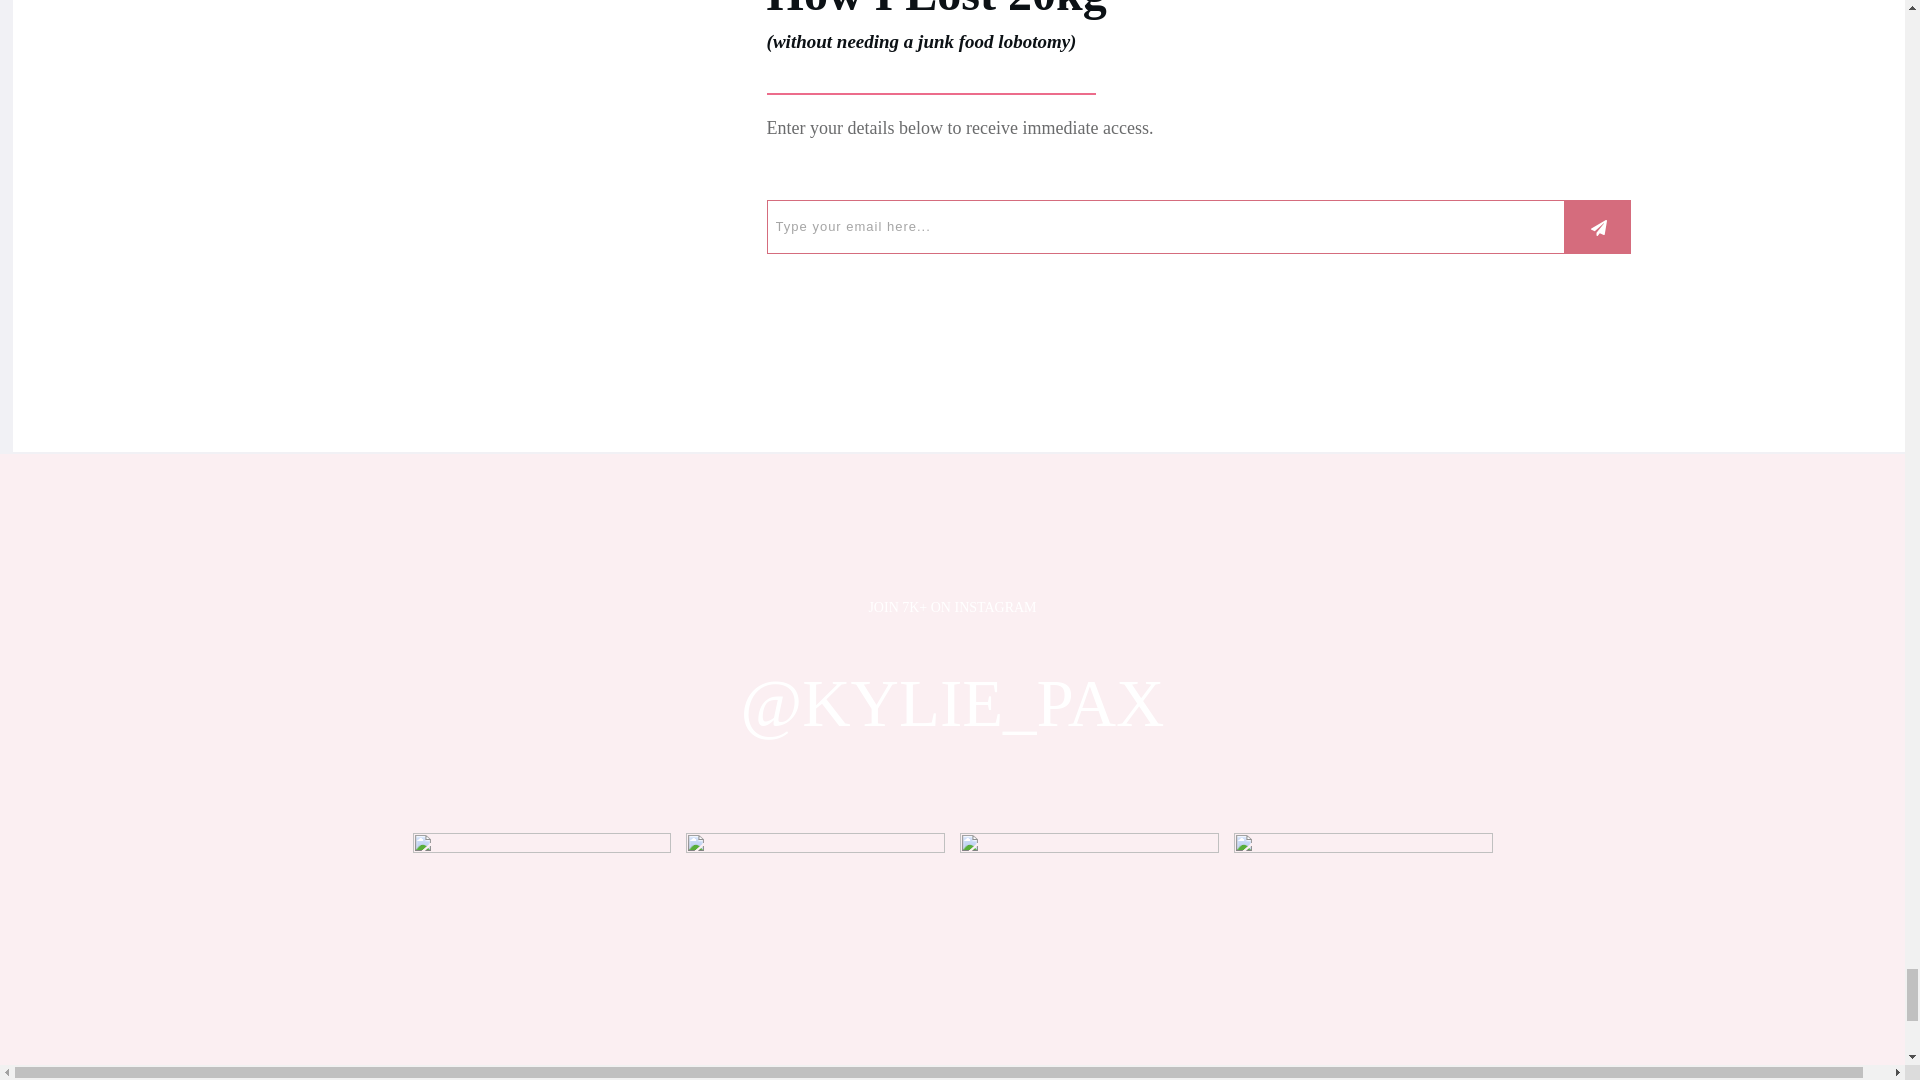 Image resolution: width=1920 pixels, height=1080 pixels. What do you see at coordinates (562, 172) in the screenshot?
I see `FREE COURSE 2024` at bounding box center [562, 172].